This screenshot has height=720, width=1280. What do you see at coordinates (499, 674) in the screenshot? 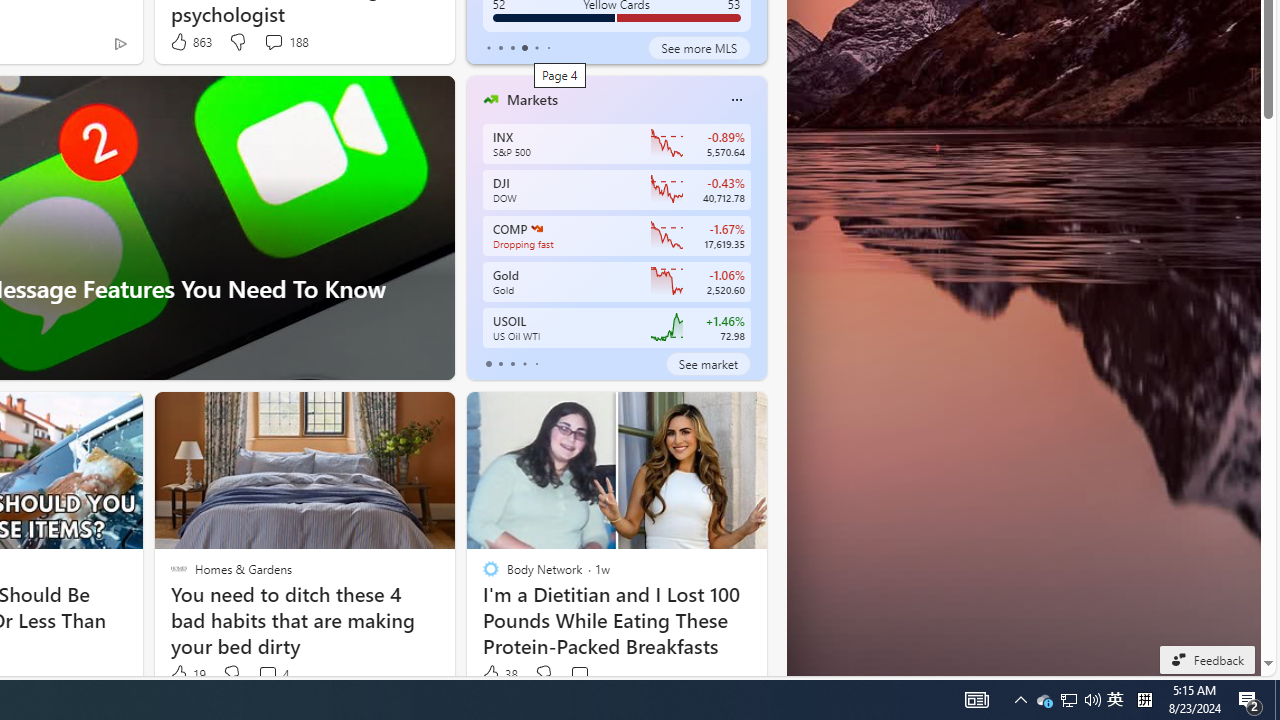
I see `38 Like` at bounding box center [499, 674].